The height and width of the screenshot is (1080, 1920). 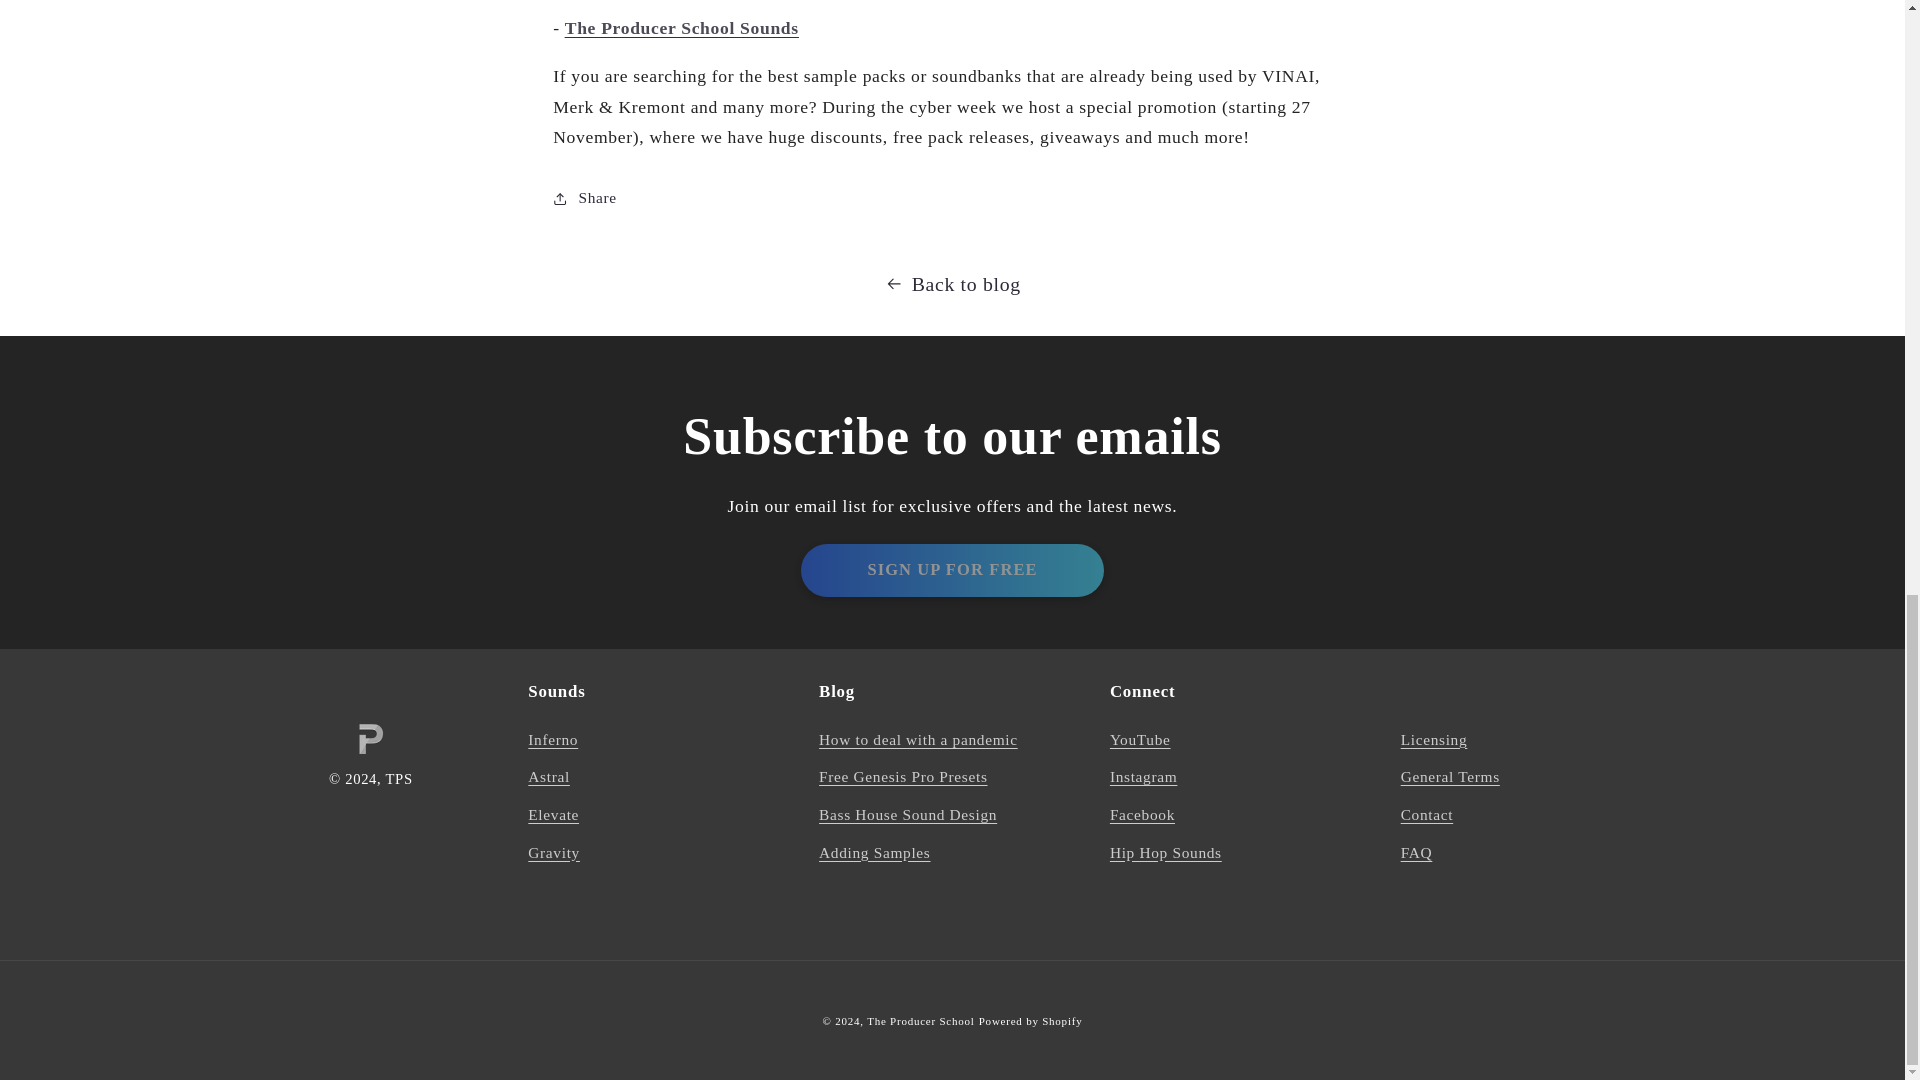 I want to click on Astral, so click(x=549, y=778).